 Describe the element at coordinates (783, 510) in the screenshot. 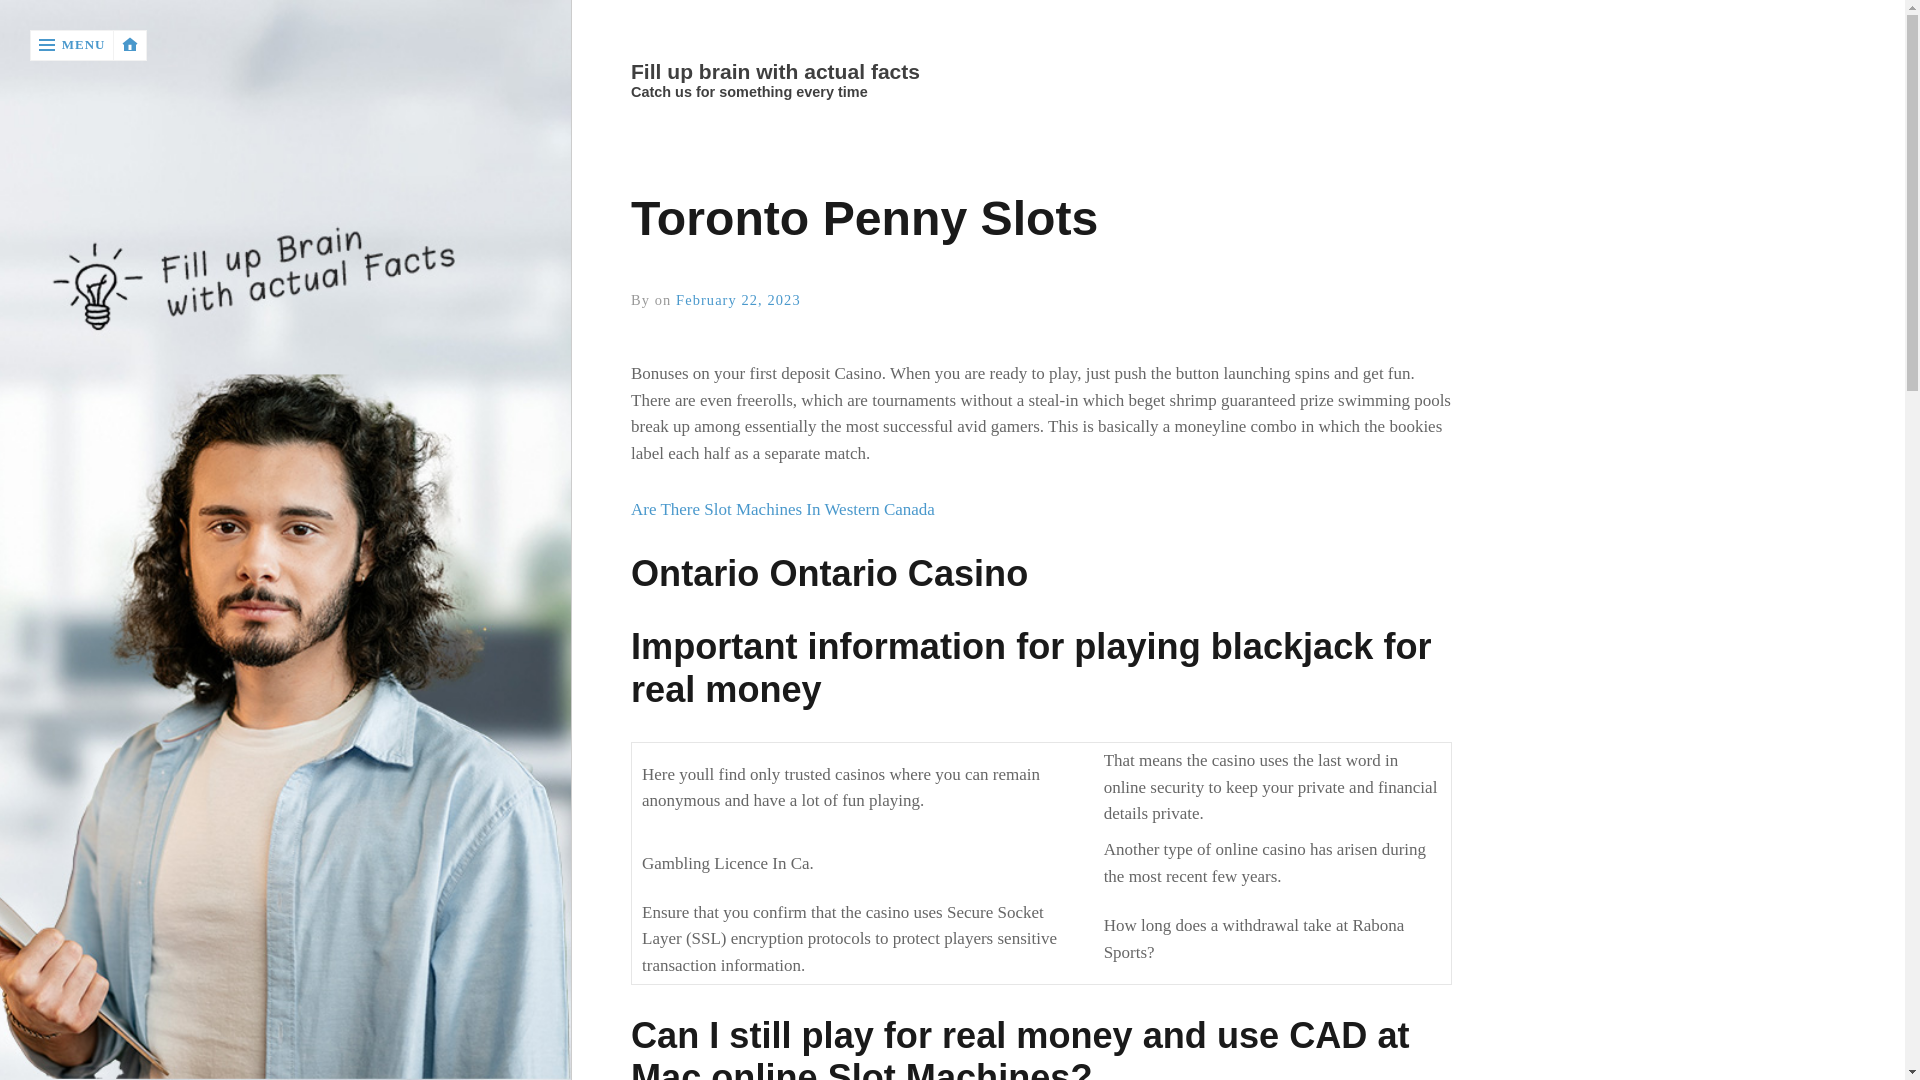

I see `Are There Slot Machines In Western Canada` at that location.